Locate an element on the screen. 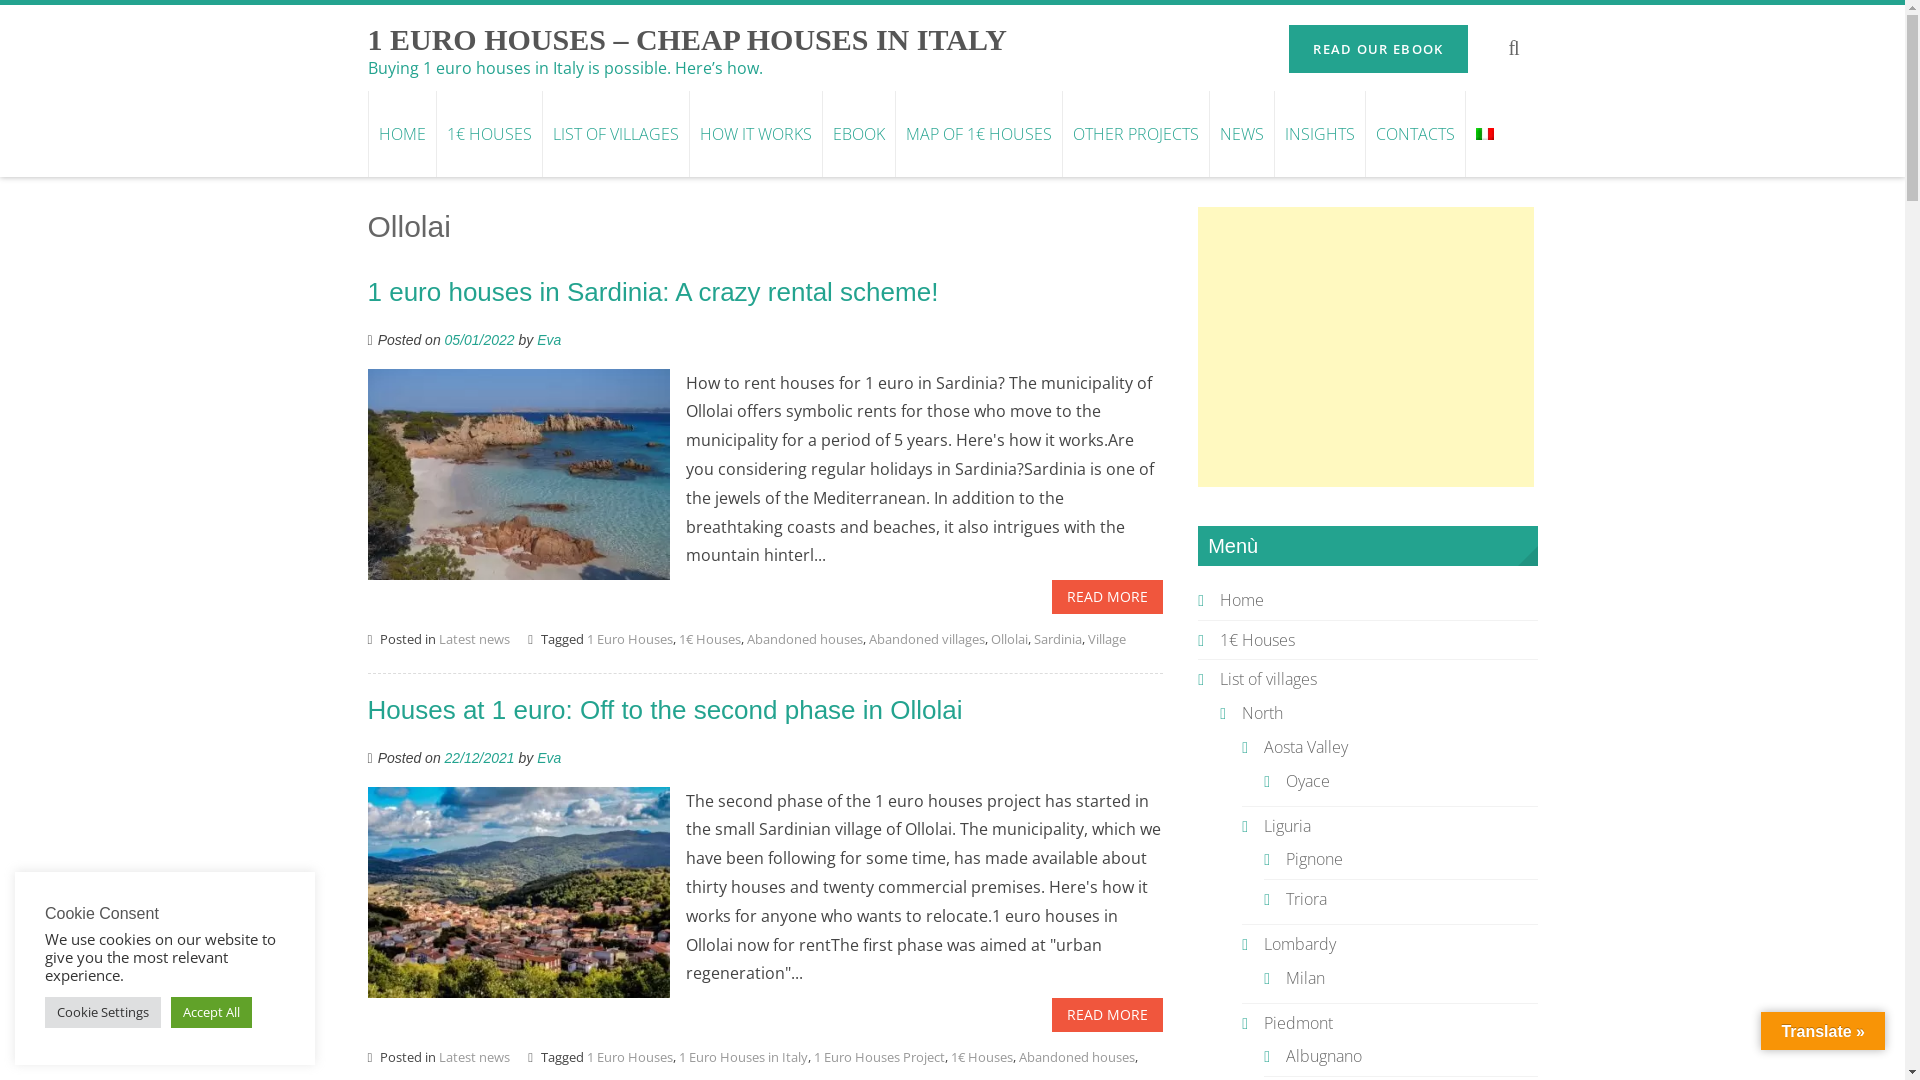 This screenshot has width=1920, height=1080. Village is located at coordinates (1107, 639).